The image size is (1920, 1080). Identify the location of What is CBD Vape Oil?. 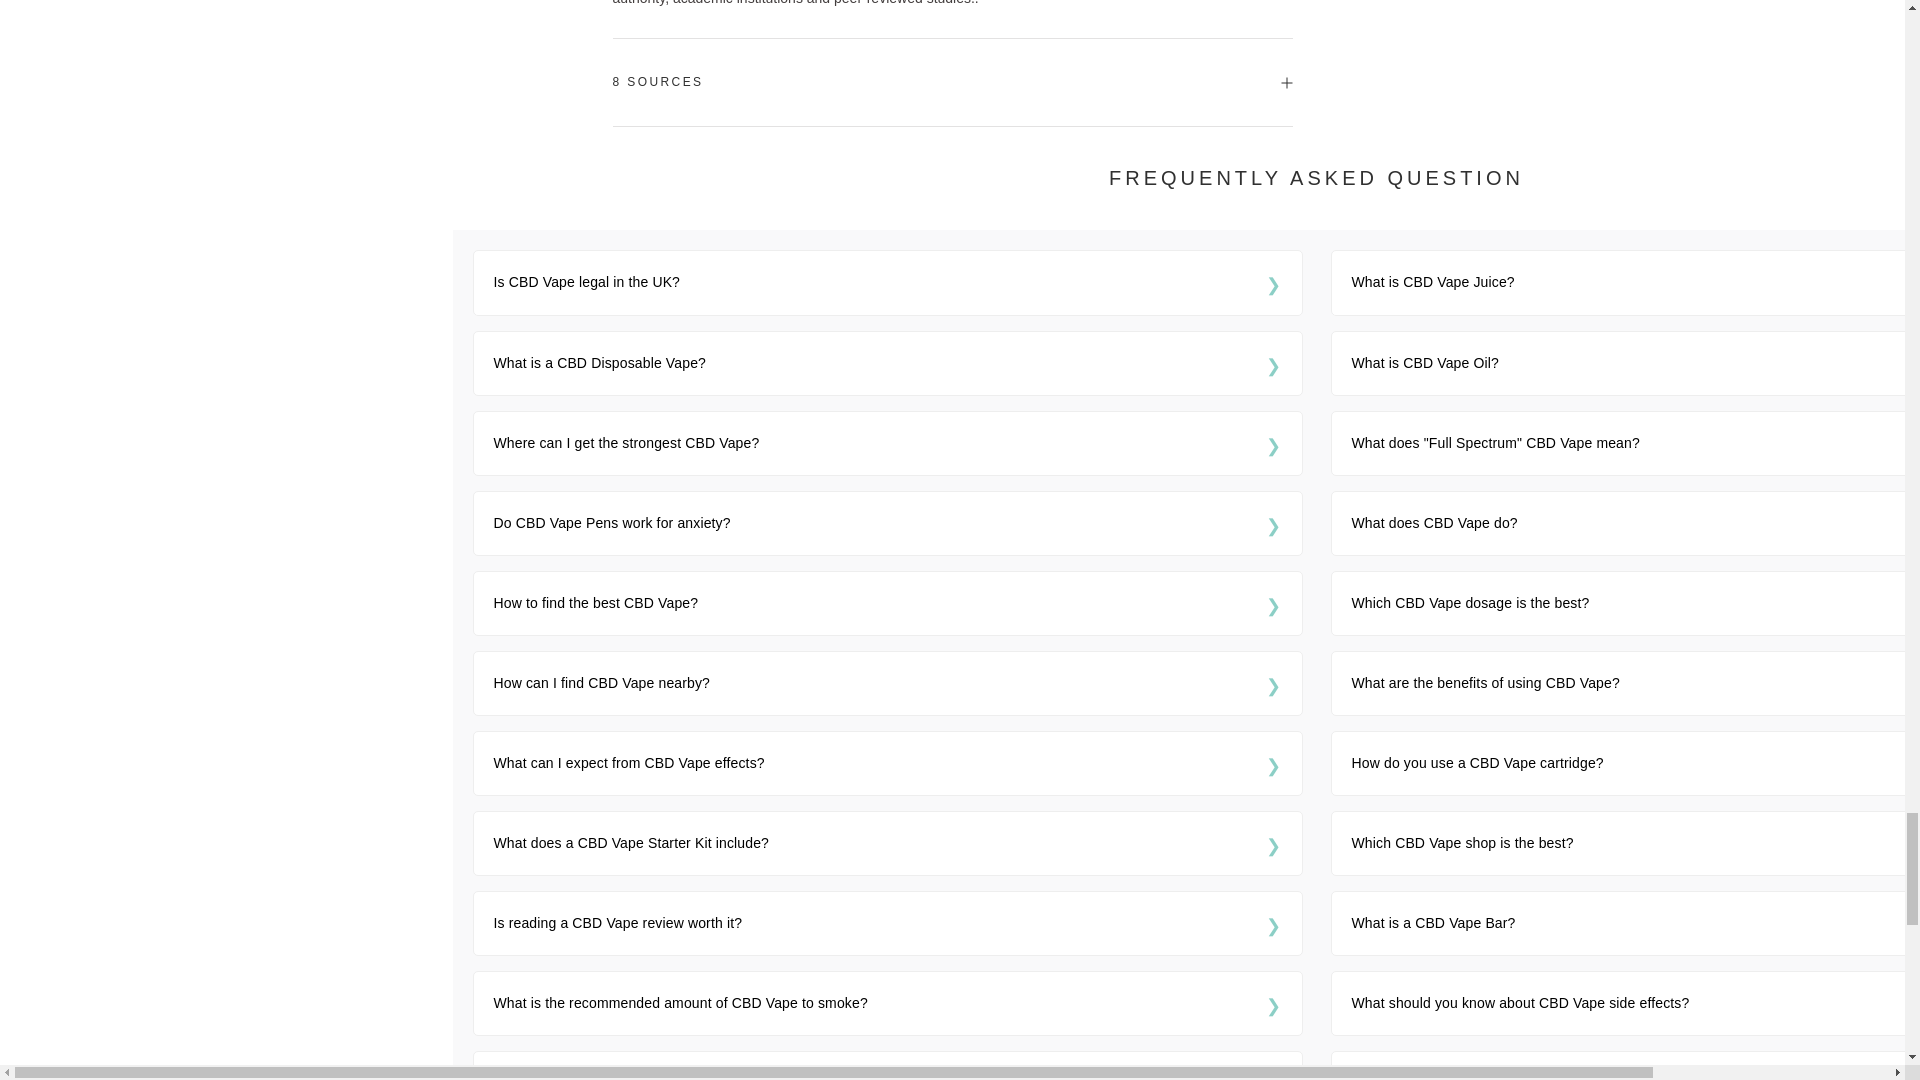
(1636, 363).